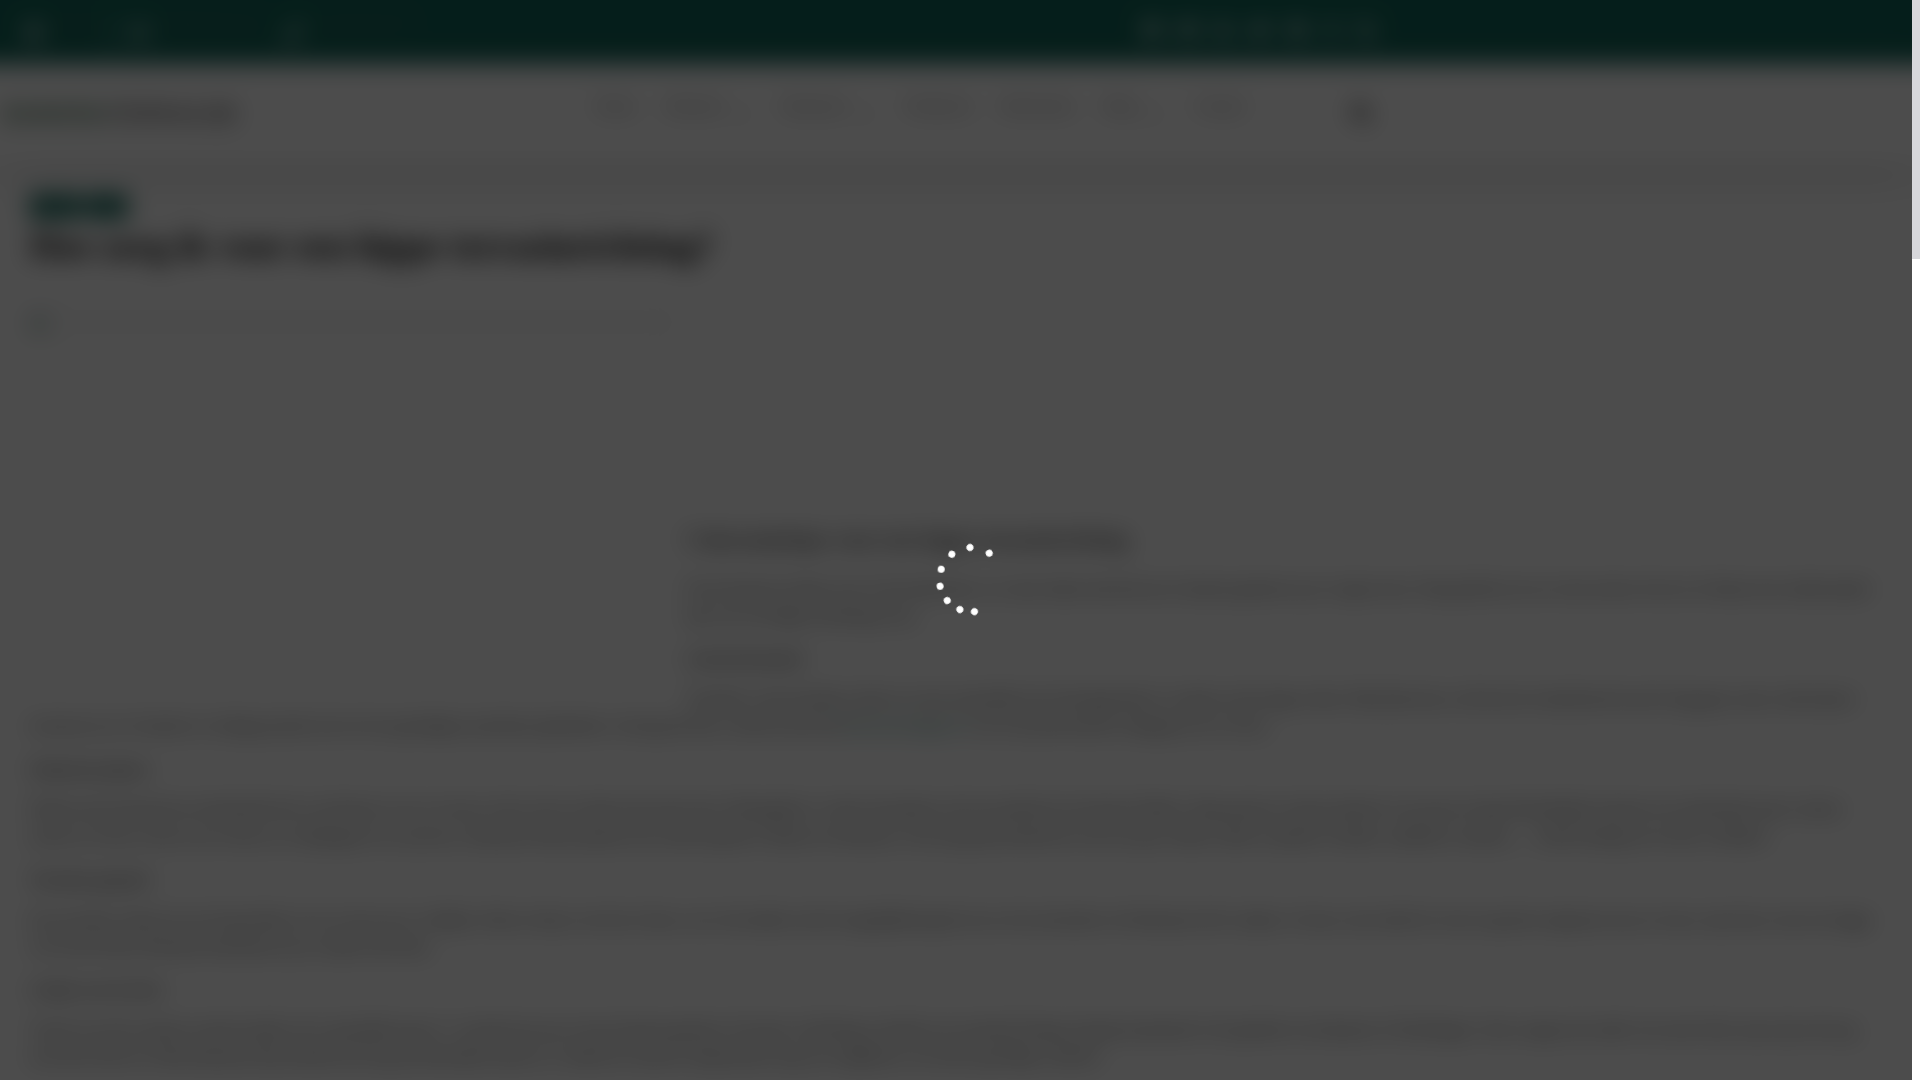 The image size is (1920, 1080). Describe the element at coordinates (106, 206) in the screenshot. I see `FAQ` at that location.